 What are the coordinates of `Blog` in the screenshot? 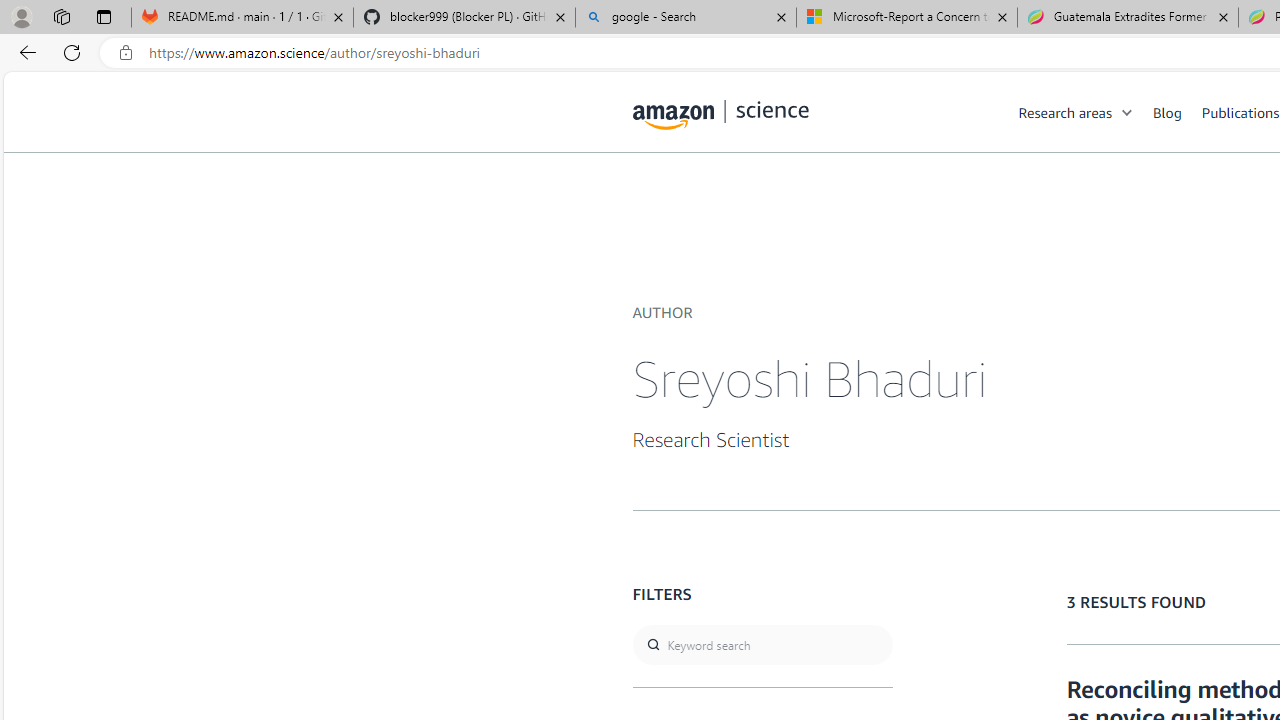 It's located at (1177, 112).